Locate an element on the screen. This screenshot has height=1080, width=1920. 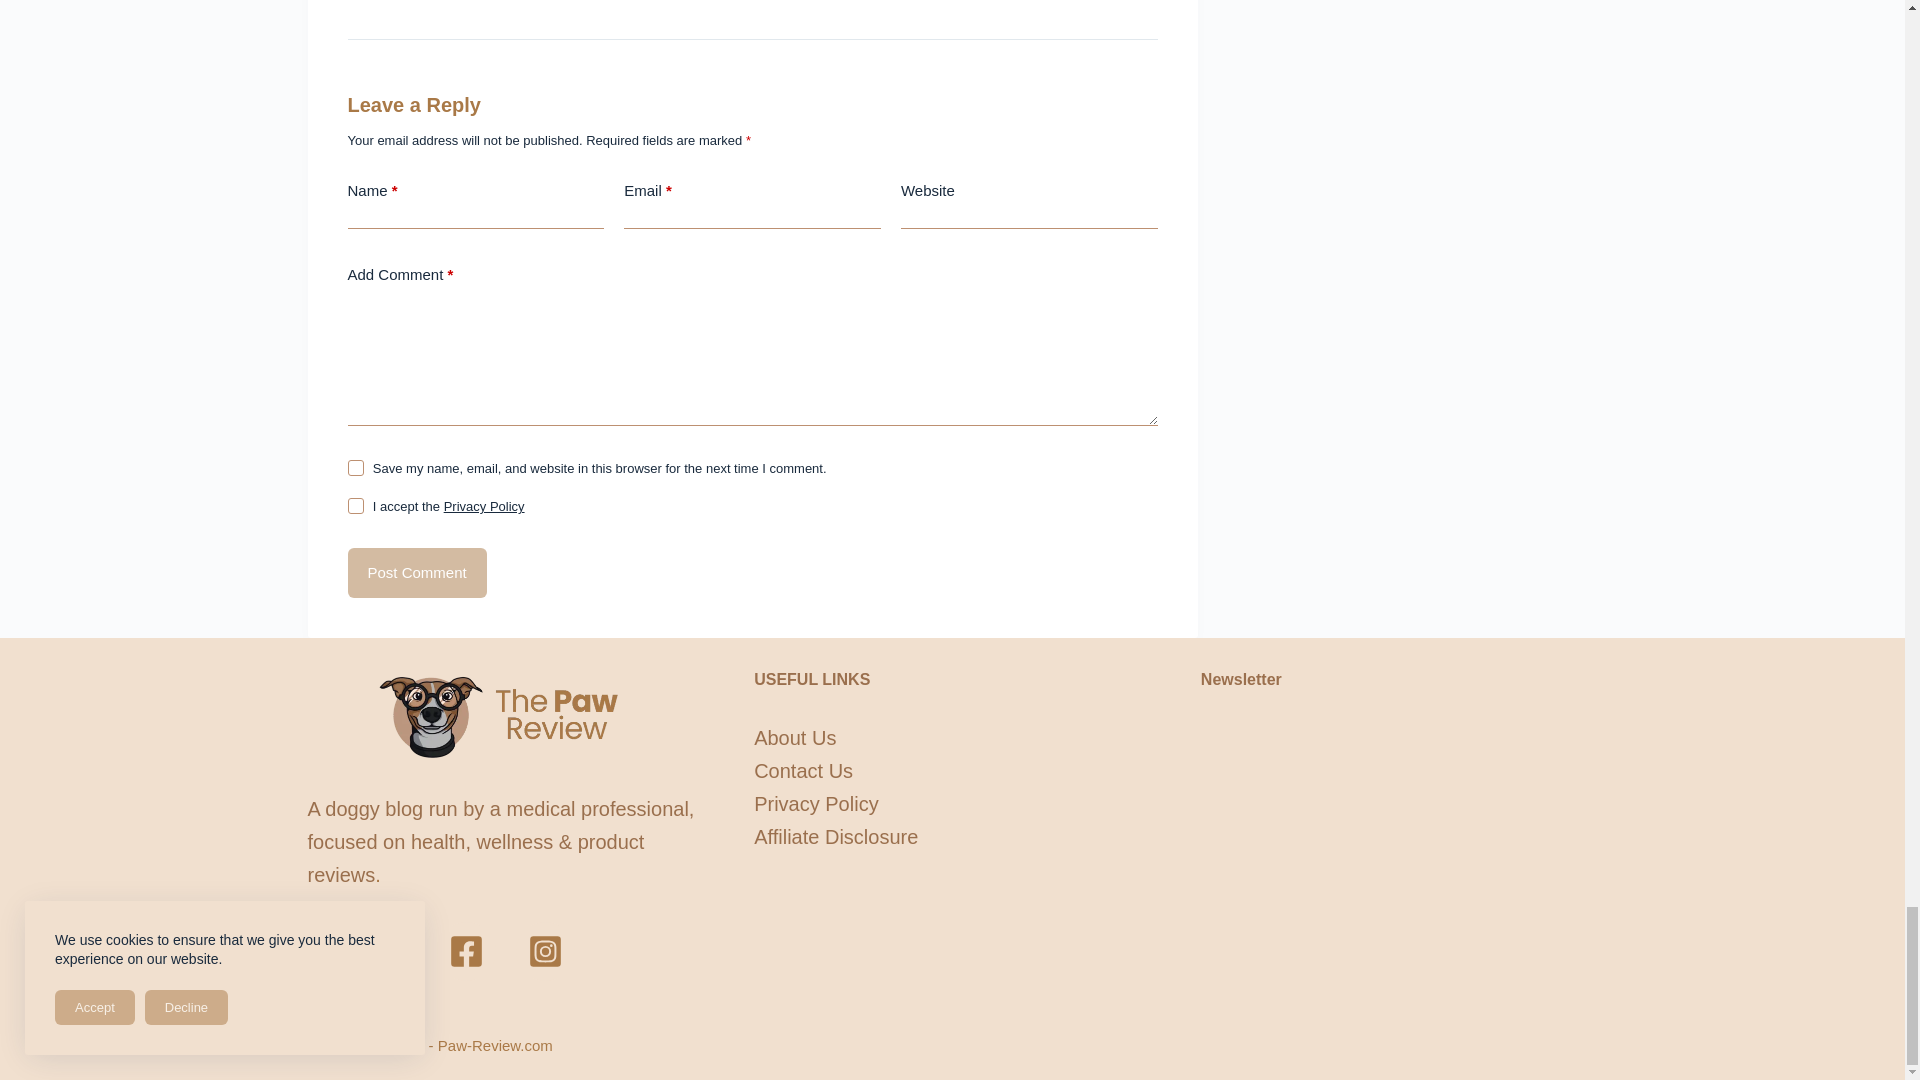
yes is located at coordinates (356, 468).